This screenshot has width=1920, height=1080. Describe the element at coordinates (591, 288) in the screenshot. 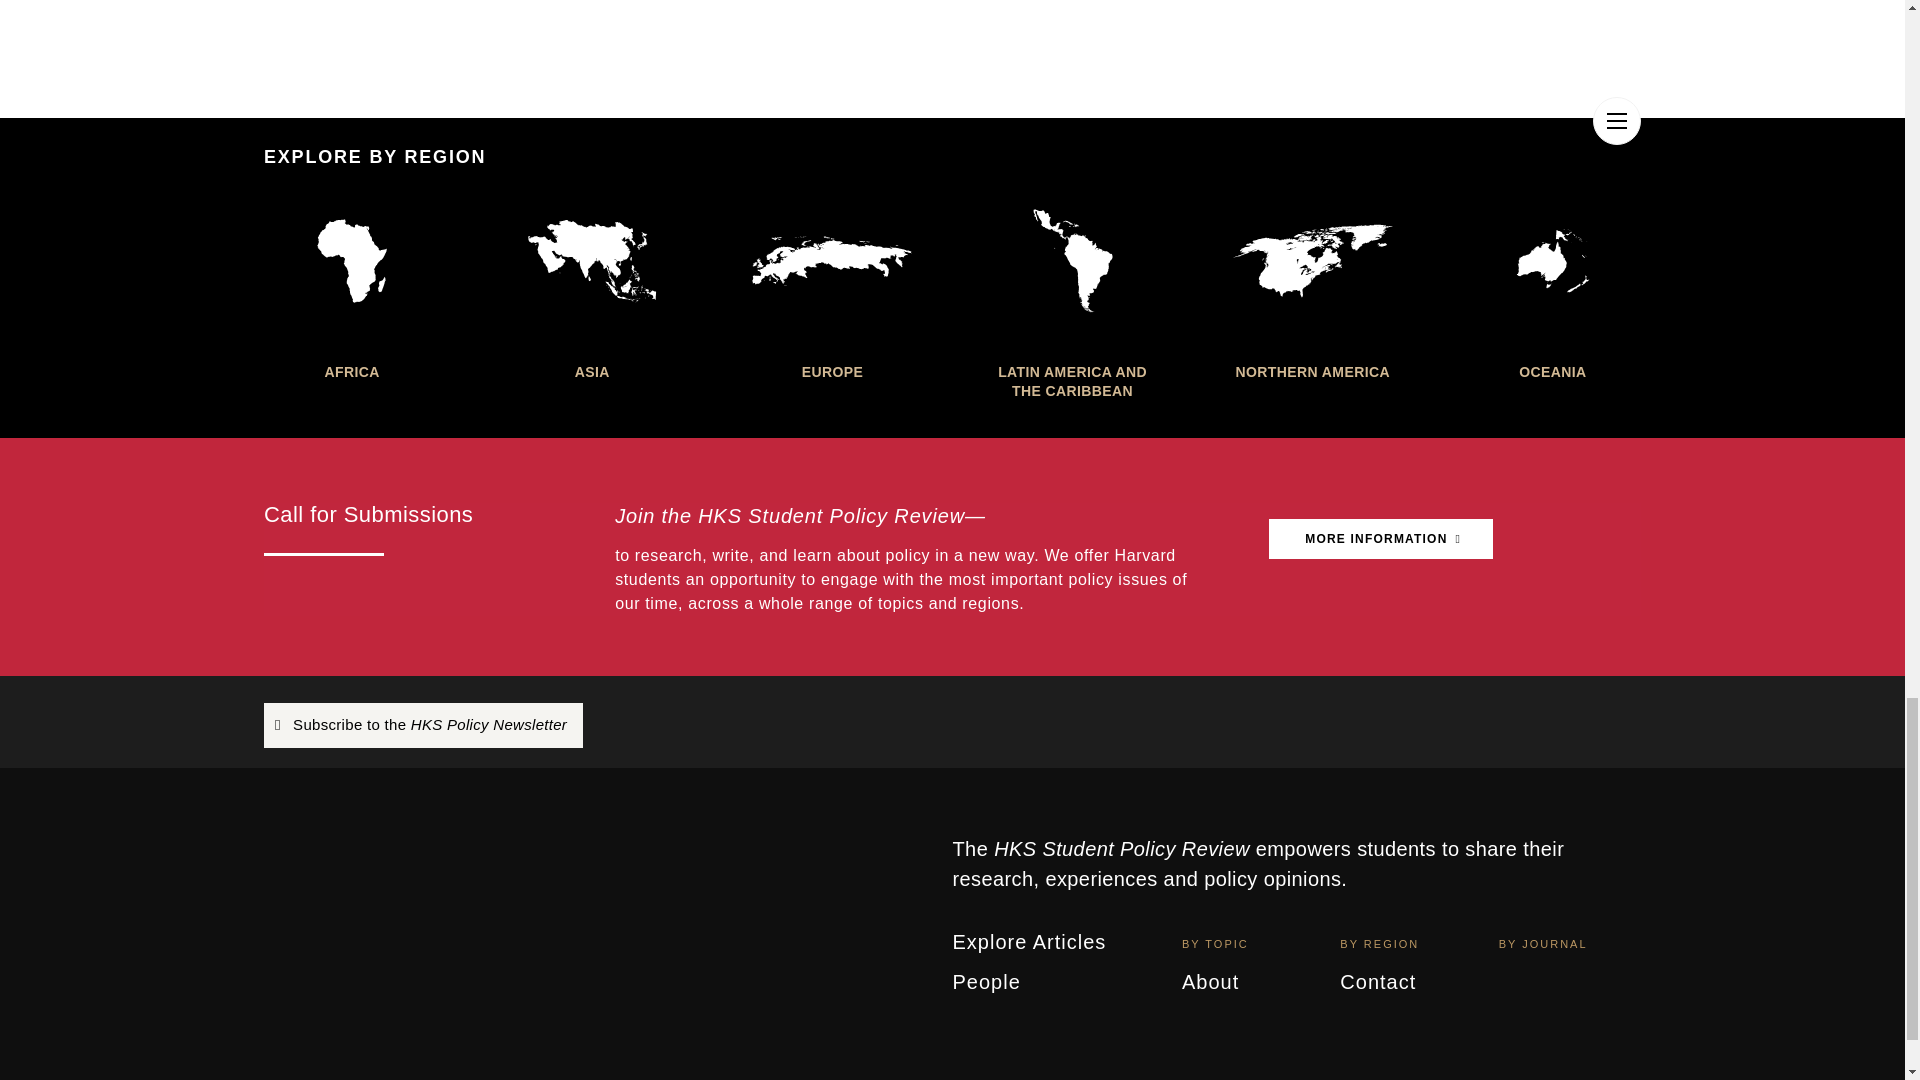

I see `ASIA` at that location.